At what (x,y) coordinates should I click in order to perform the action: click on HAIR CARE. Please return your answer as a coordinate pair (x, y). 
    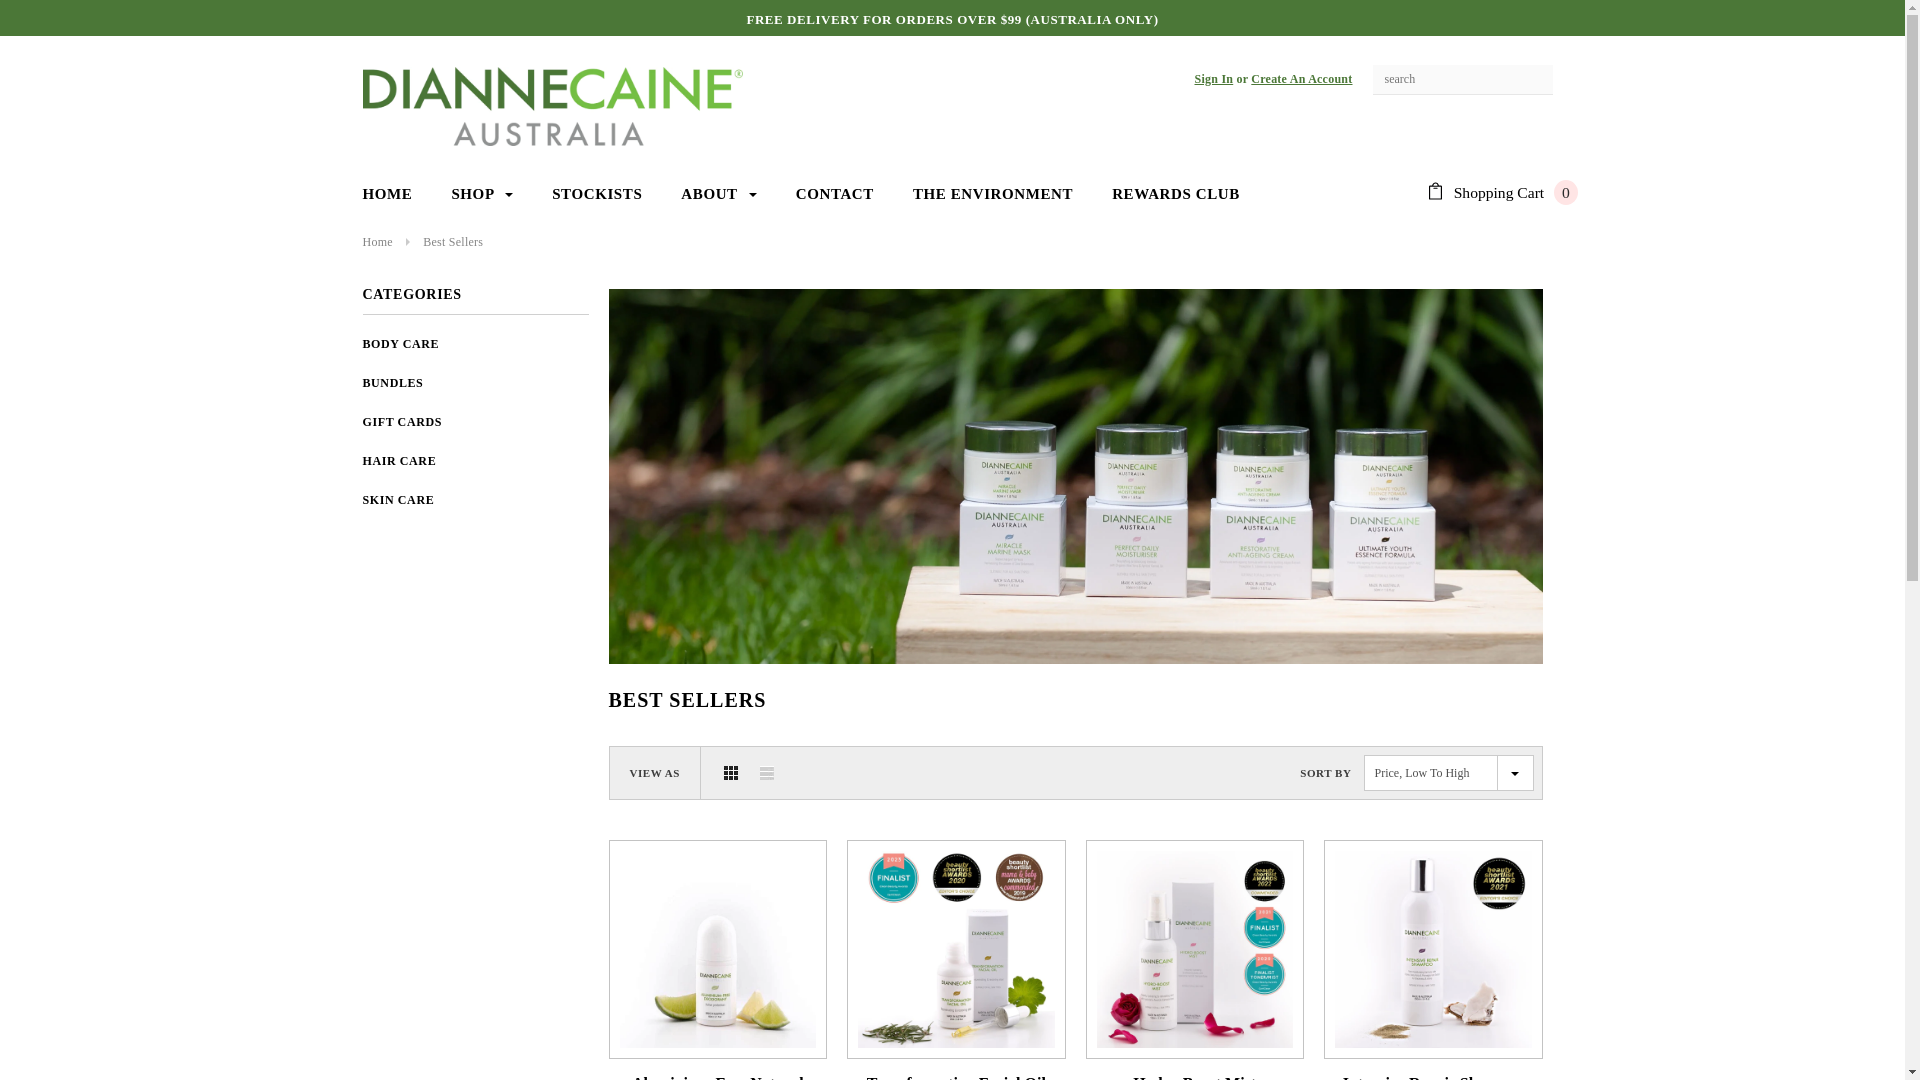
    Looking at the image, I should click on (399, 461).